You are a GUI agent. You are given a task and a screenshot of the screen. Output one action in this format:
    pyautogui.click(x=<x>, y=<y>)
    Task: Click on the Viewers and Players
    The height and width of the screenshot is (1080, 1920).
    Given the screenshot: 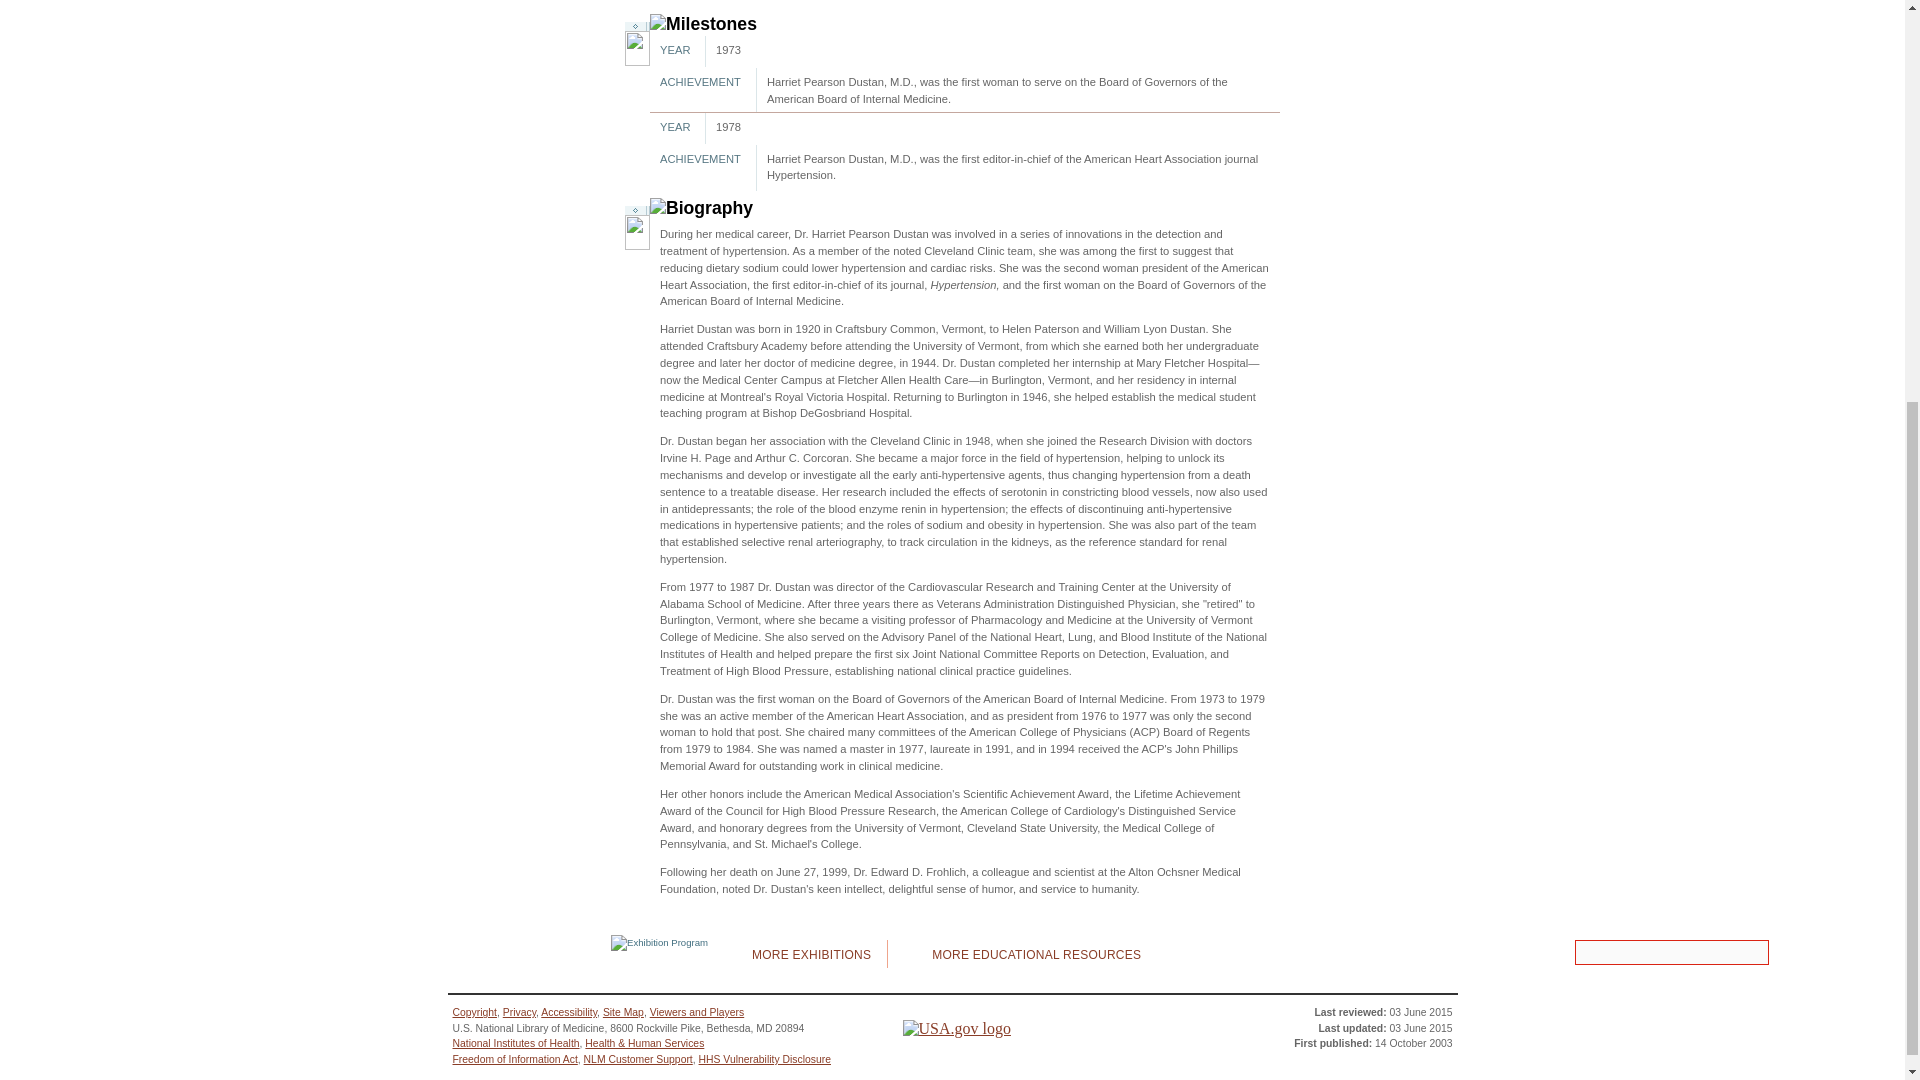 What is the action you would take?
    pyautogui.click(x=697, y=1012)
    